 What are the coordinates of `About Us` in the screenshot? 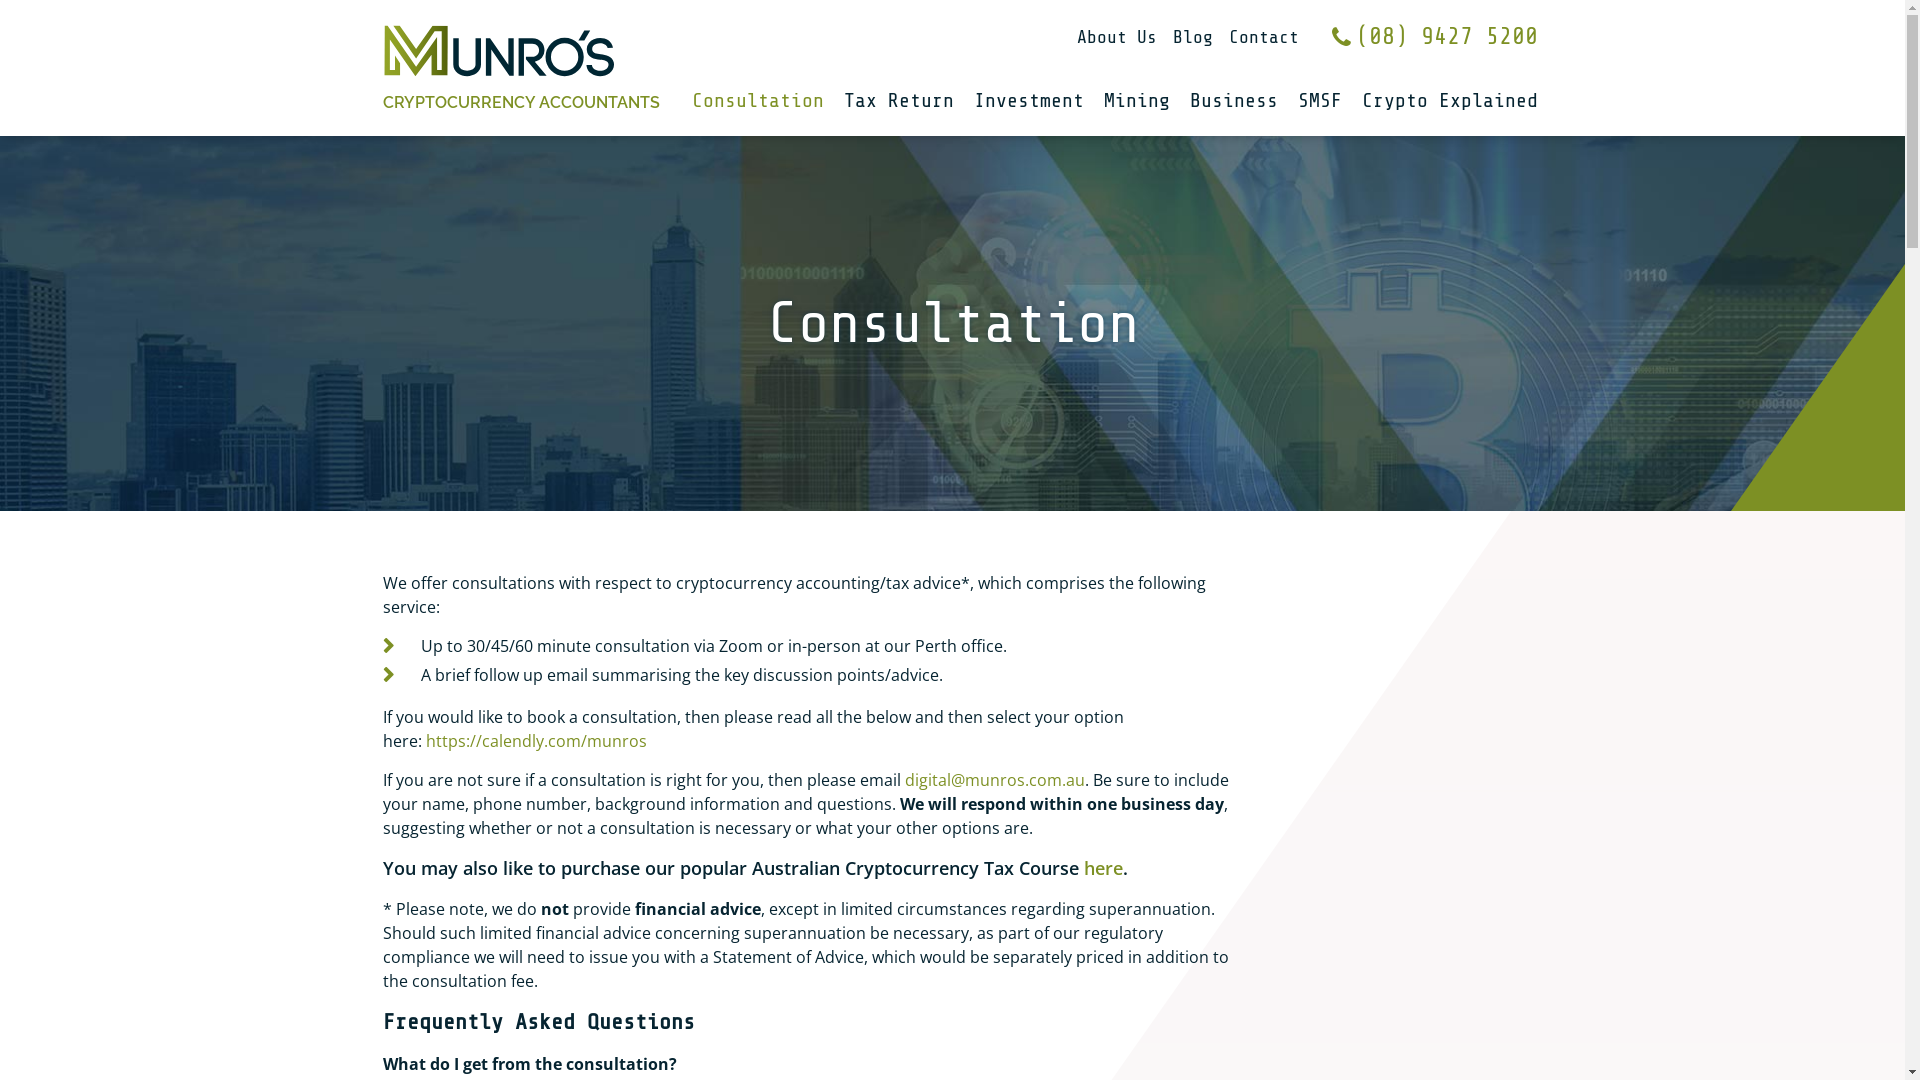 It's located at (1116, 37).